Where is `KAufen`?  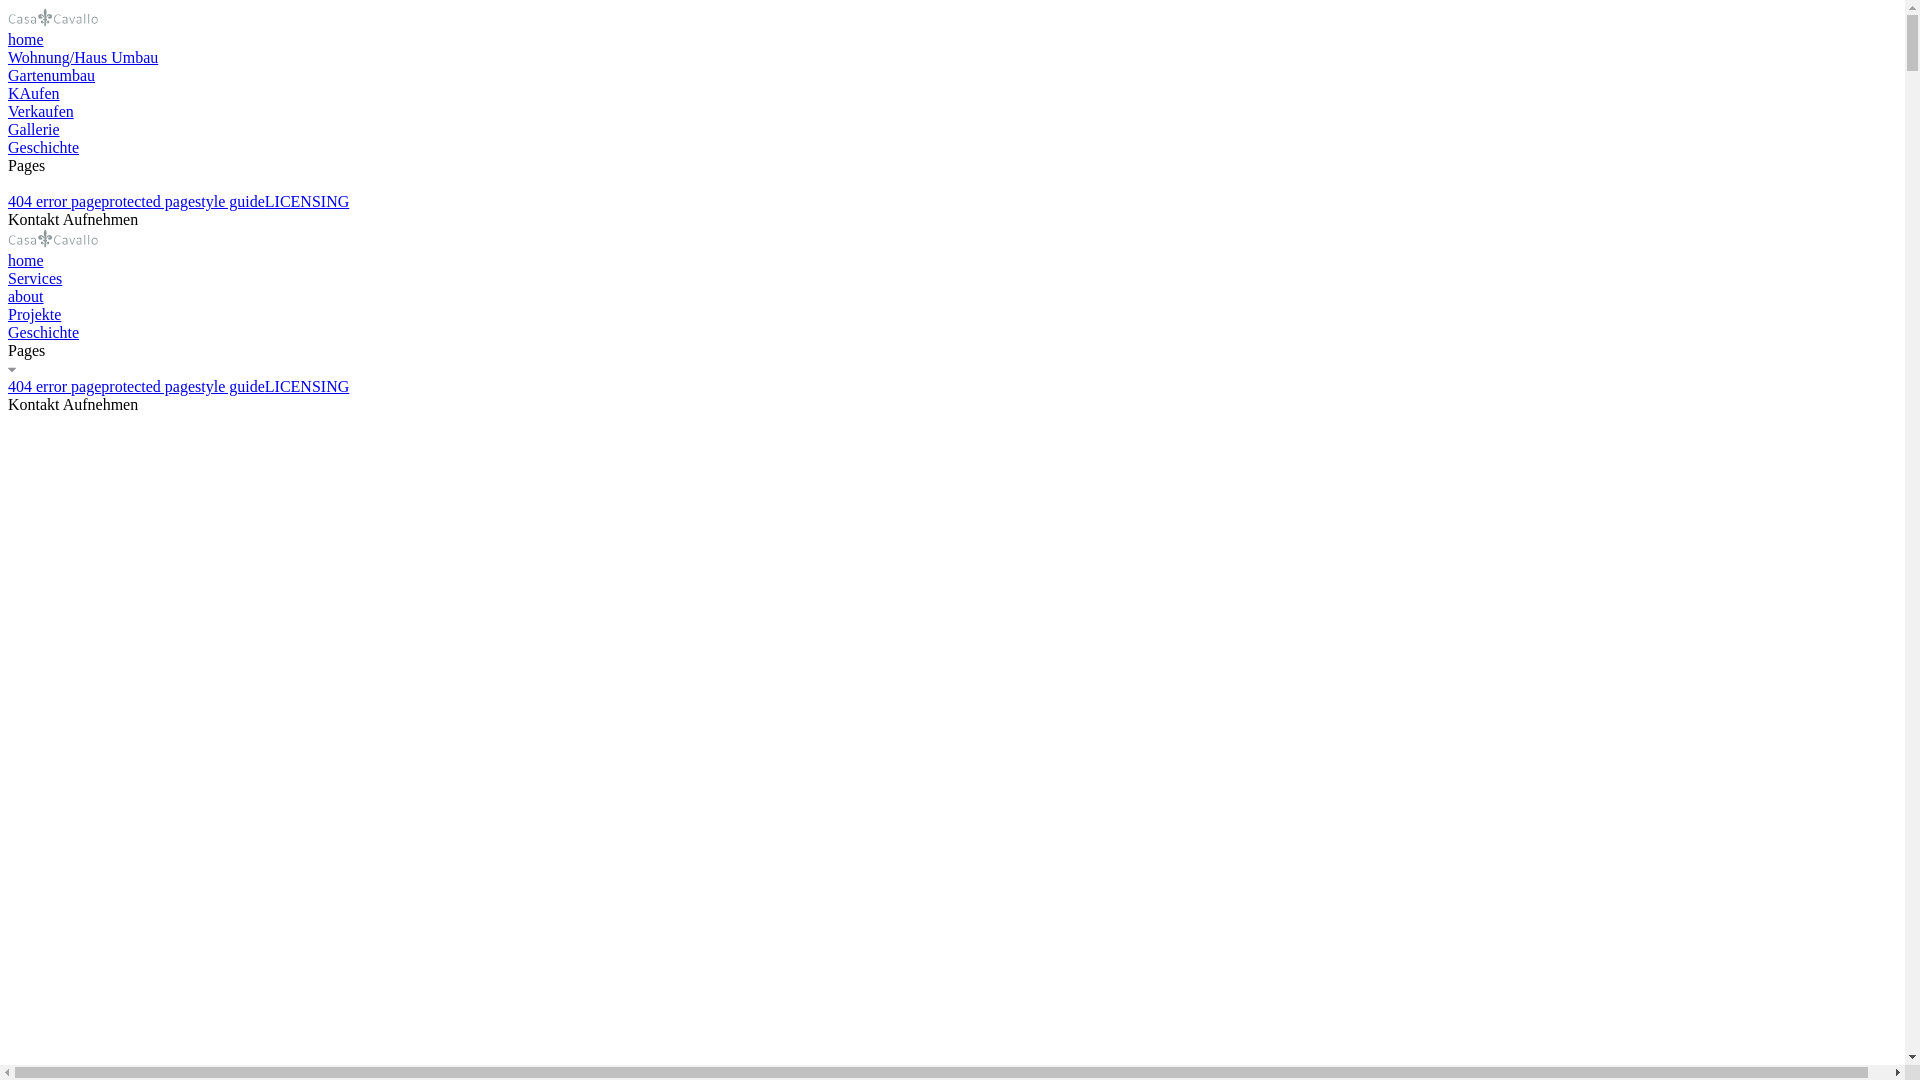
KAufen is located at coordinates (952, 94).